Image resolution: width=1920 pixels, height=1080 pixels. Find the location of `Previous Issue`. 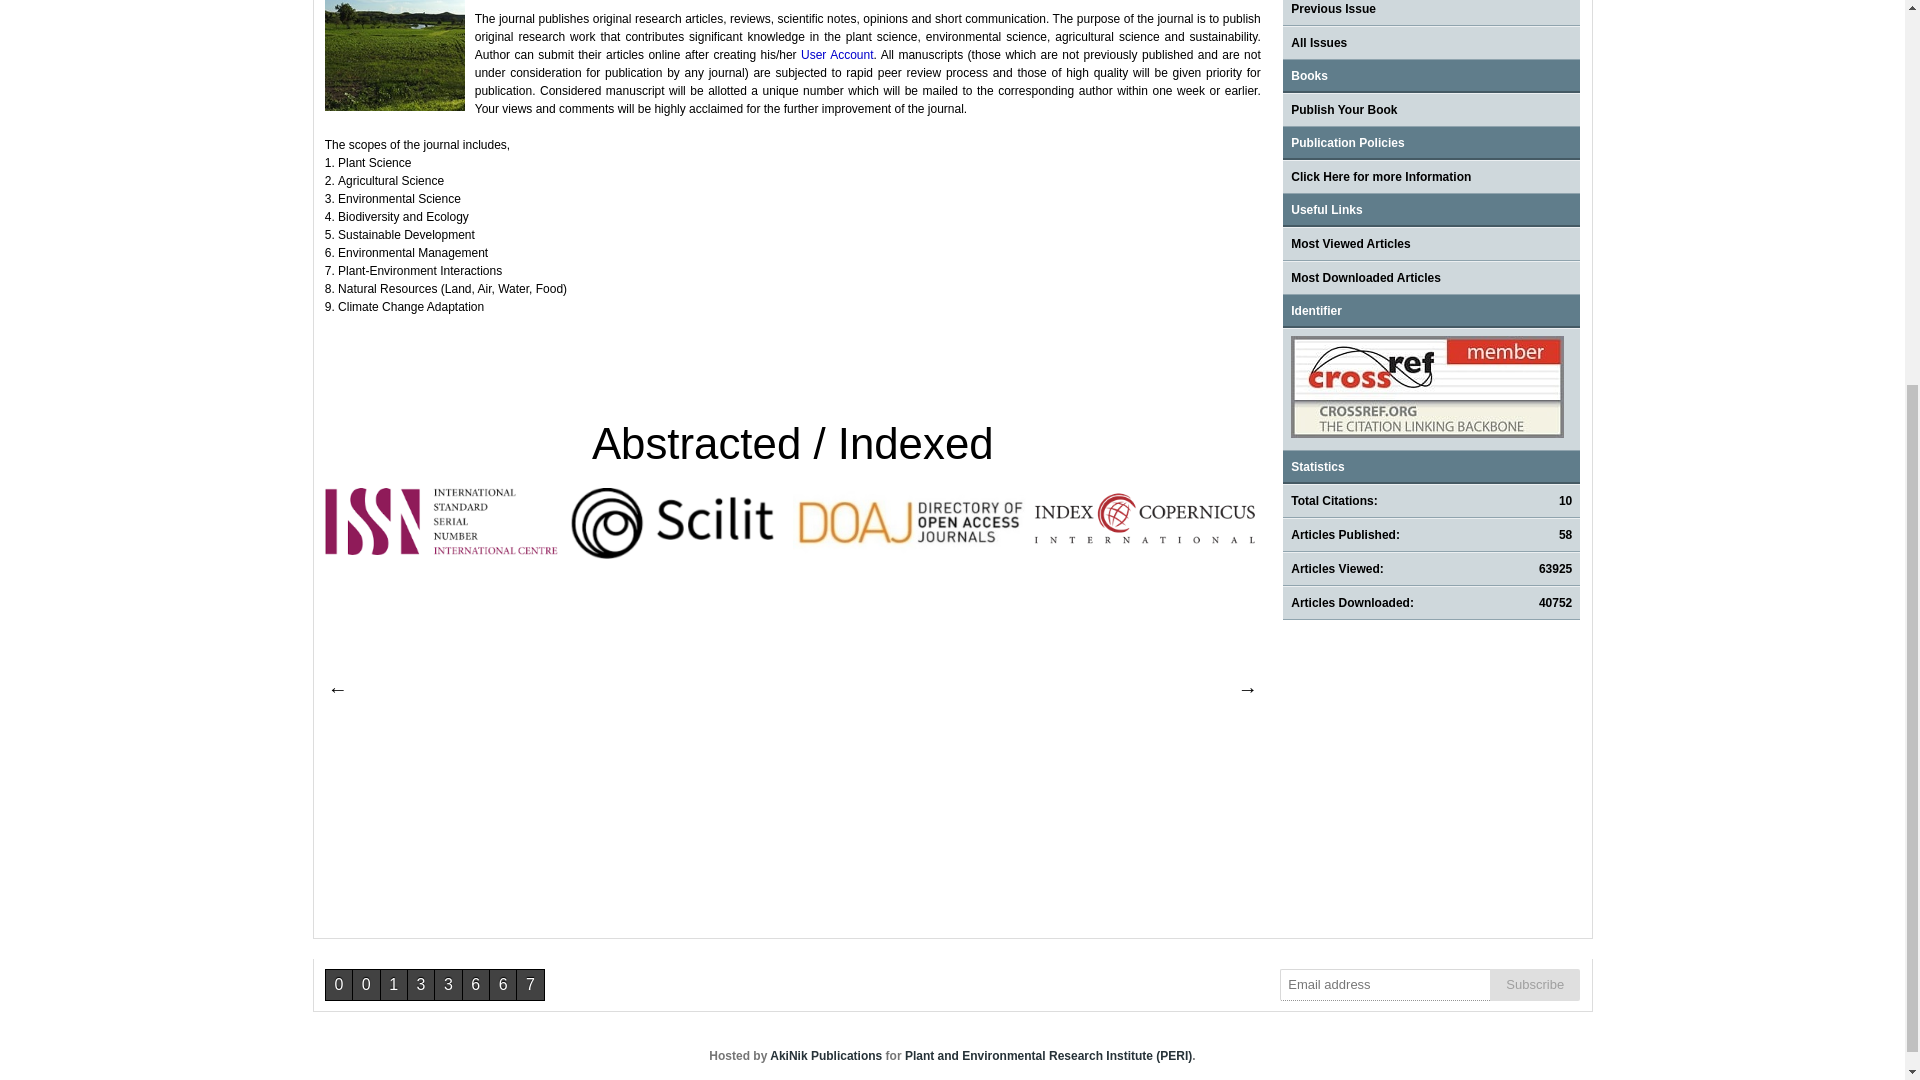

Previous Issue is located at coordinates (1333, 9).